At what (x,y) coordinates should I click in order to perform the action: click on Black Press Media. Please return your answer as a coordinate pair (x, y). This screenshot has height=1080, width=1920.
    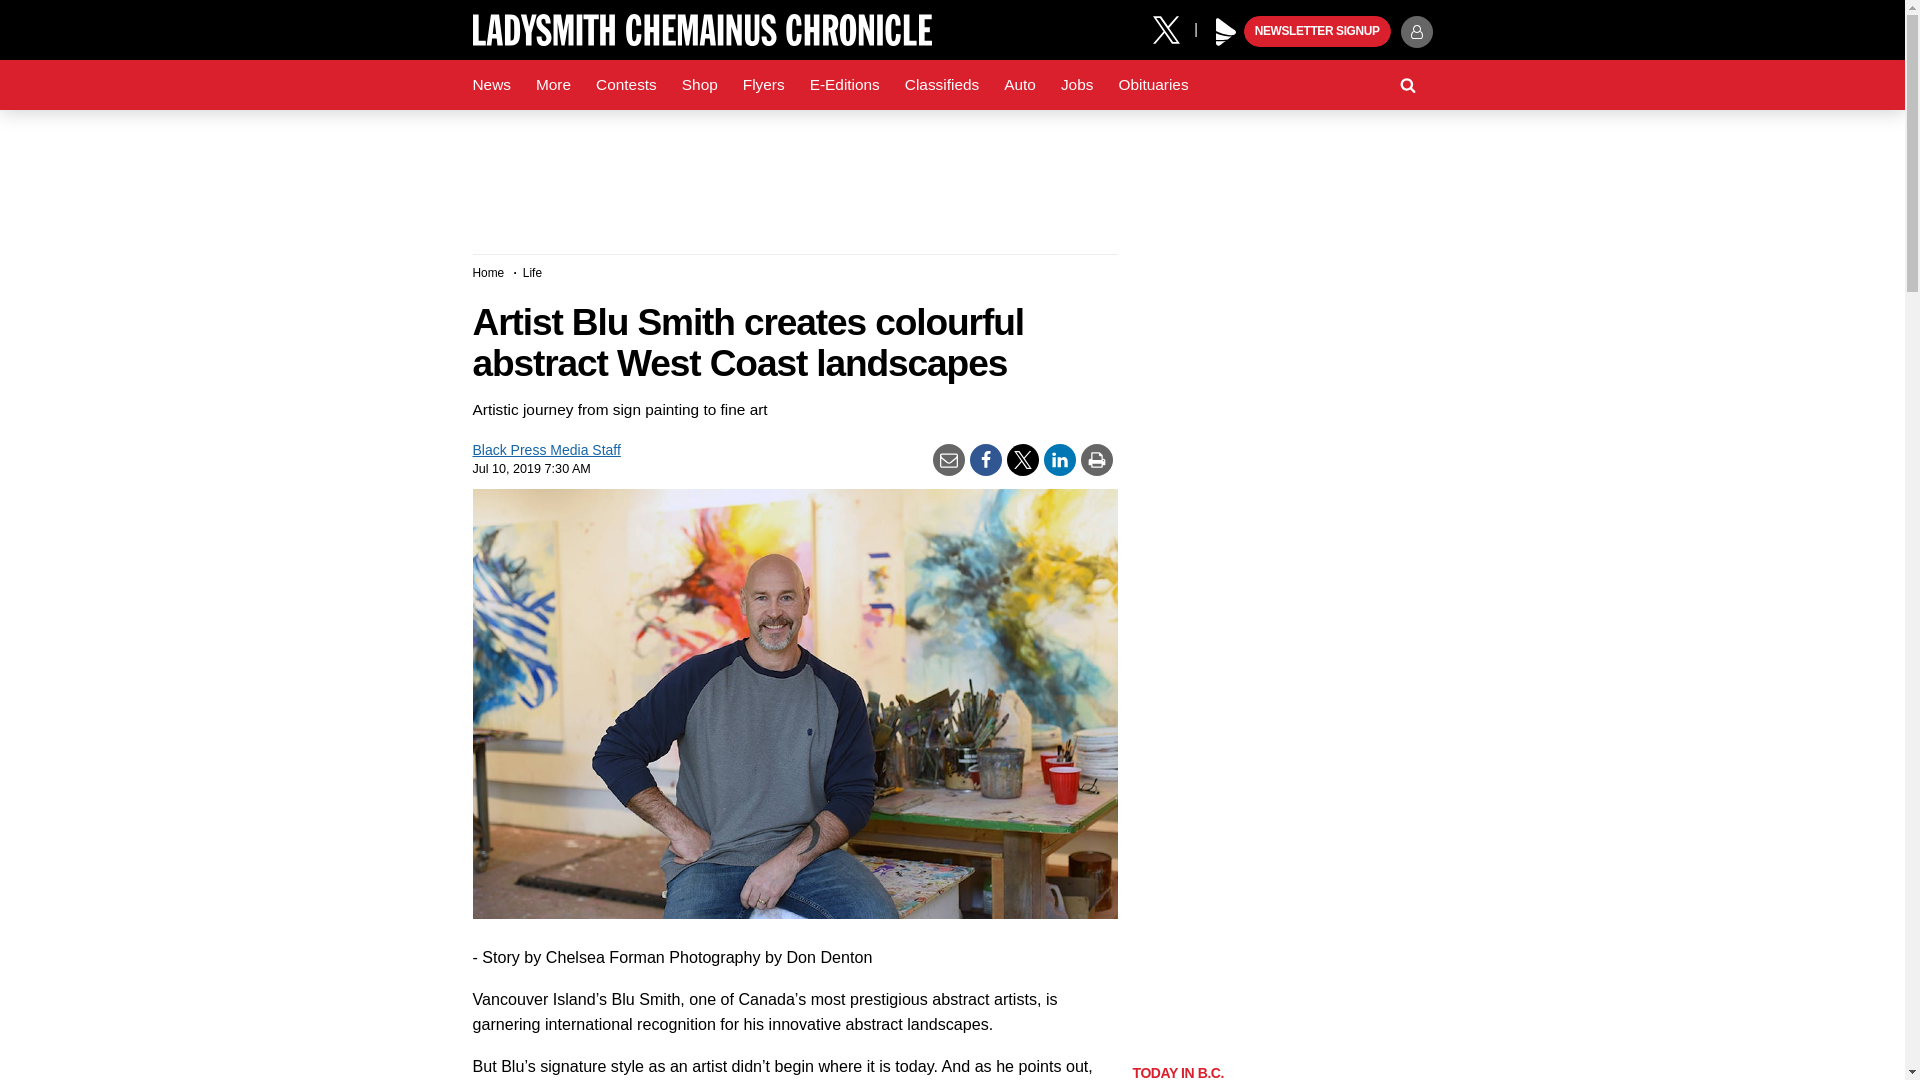
    Looking at the image, I should click on (1226, 32).